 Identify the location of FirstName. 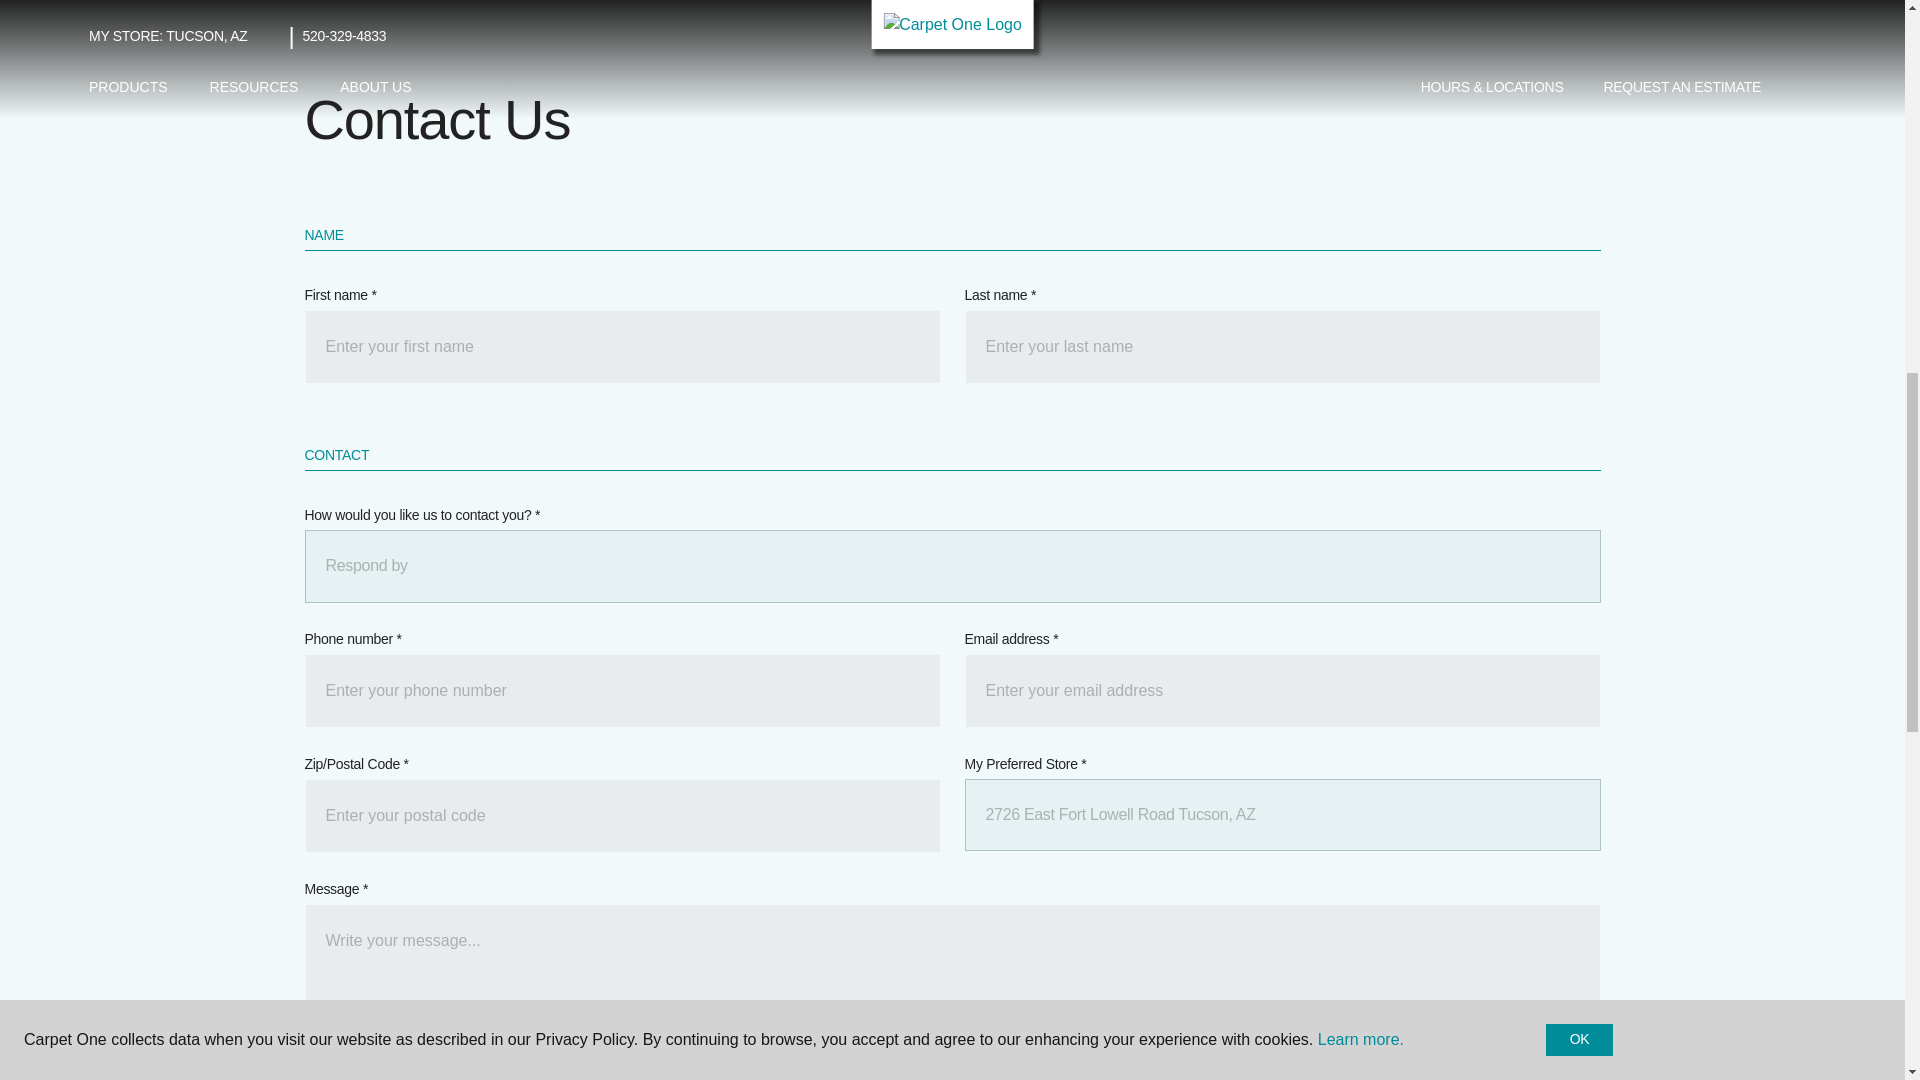
(622, 346).